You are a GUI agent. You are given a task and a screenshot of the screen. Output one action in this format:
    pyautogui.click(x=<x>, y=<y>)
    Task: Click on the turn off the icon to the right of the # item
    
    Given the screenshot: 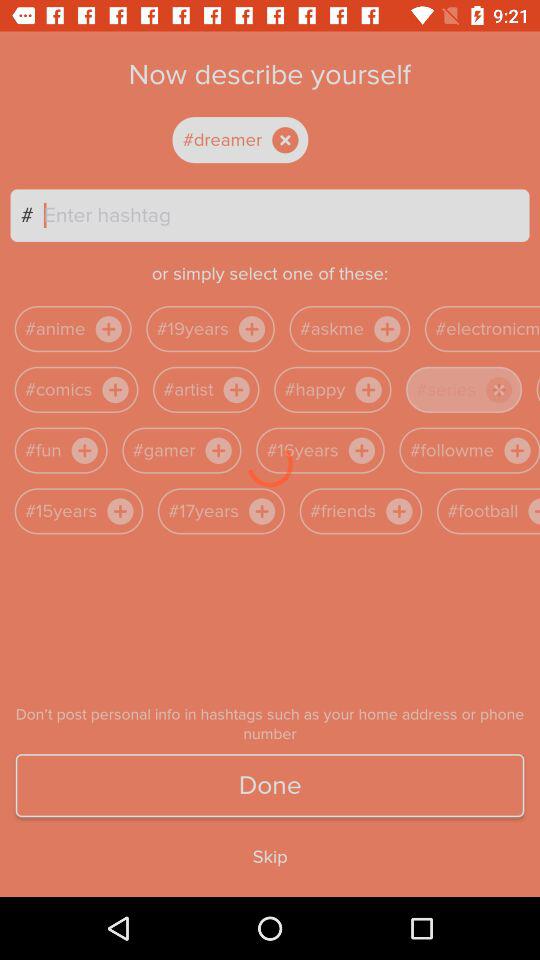 What is the action you would take?
    pyautogui.click(x=286, y=215)
    